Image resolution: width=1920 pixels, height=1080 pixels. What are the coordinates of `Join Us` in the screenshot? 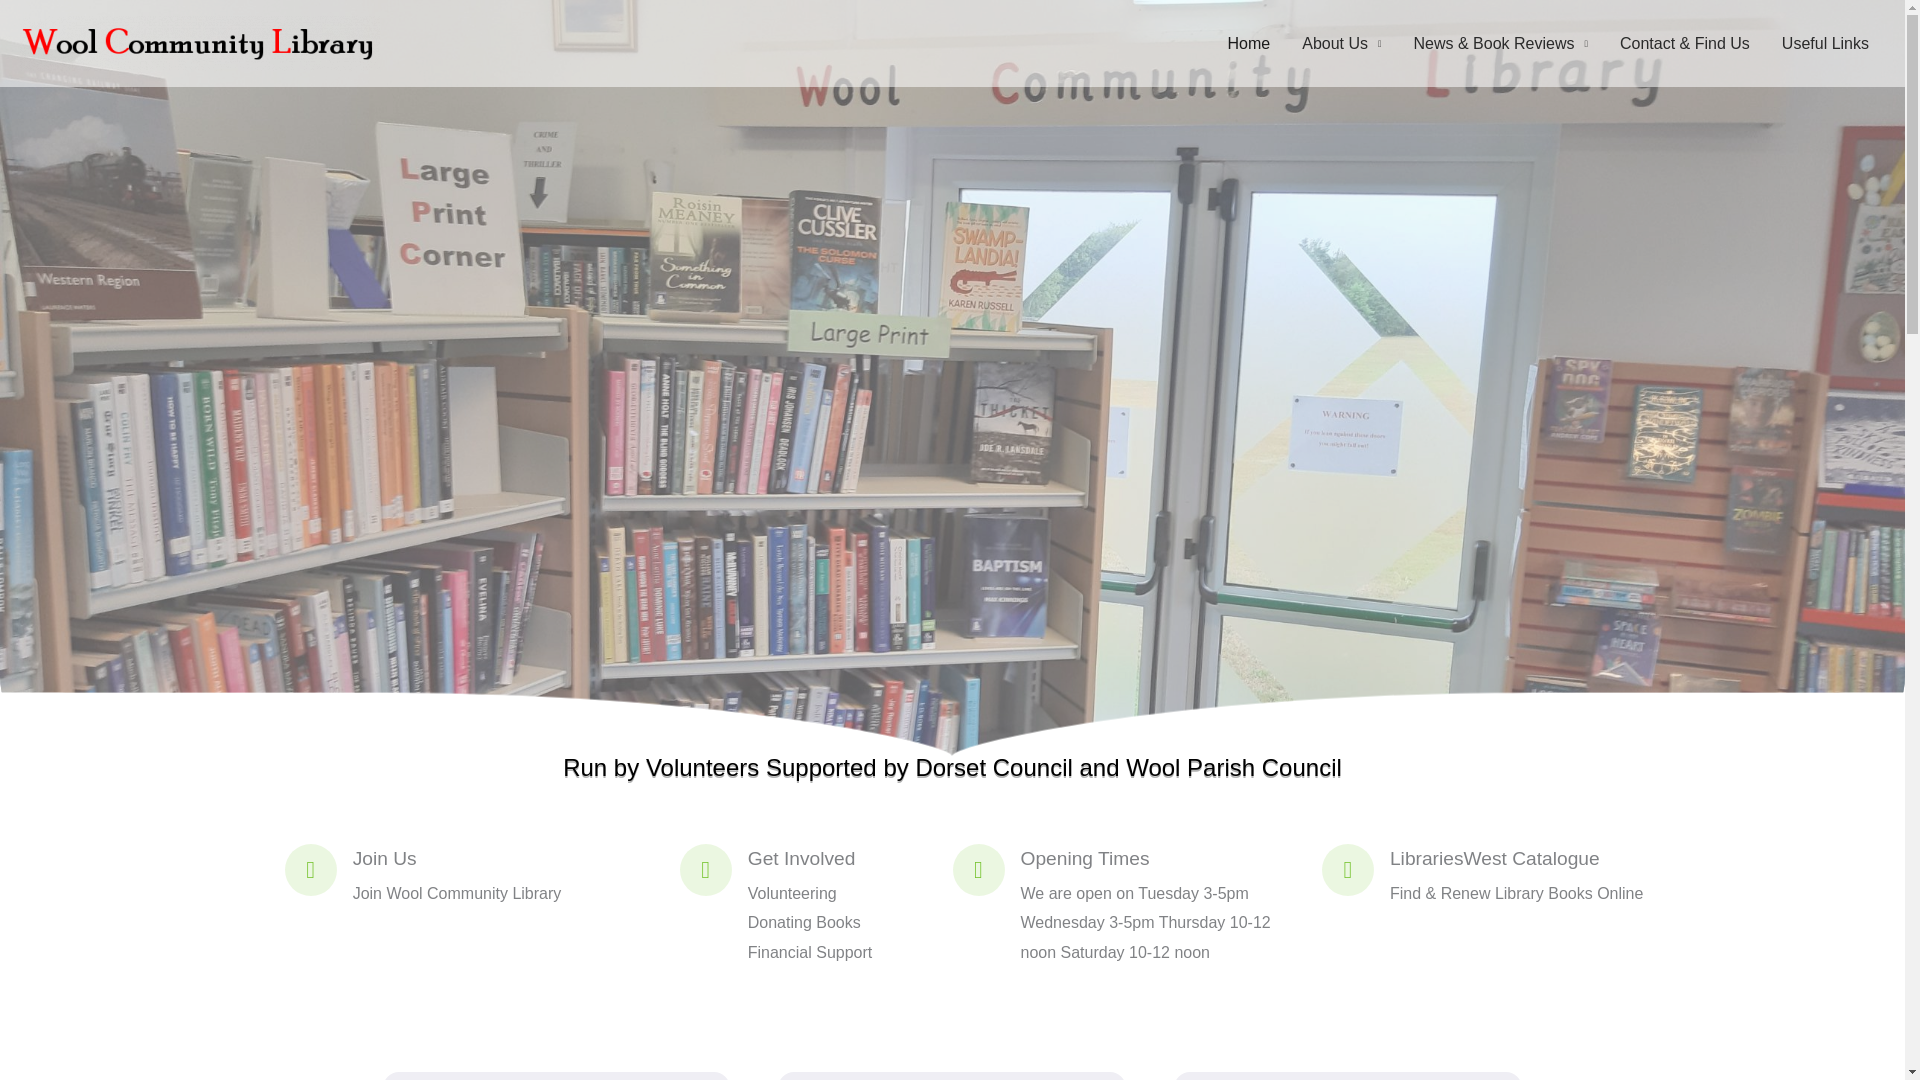 It's located at (384, 858).